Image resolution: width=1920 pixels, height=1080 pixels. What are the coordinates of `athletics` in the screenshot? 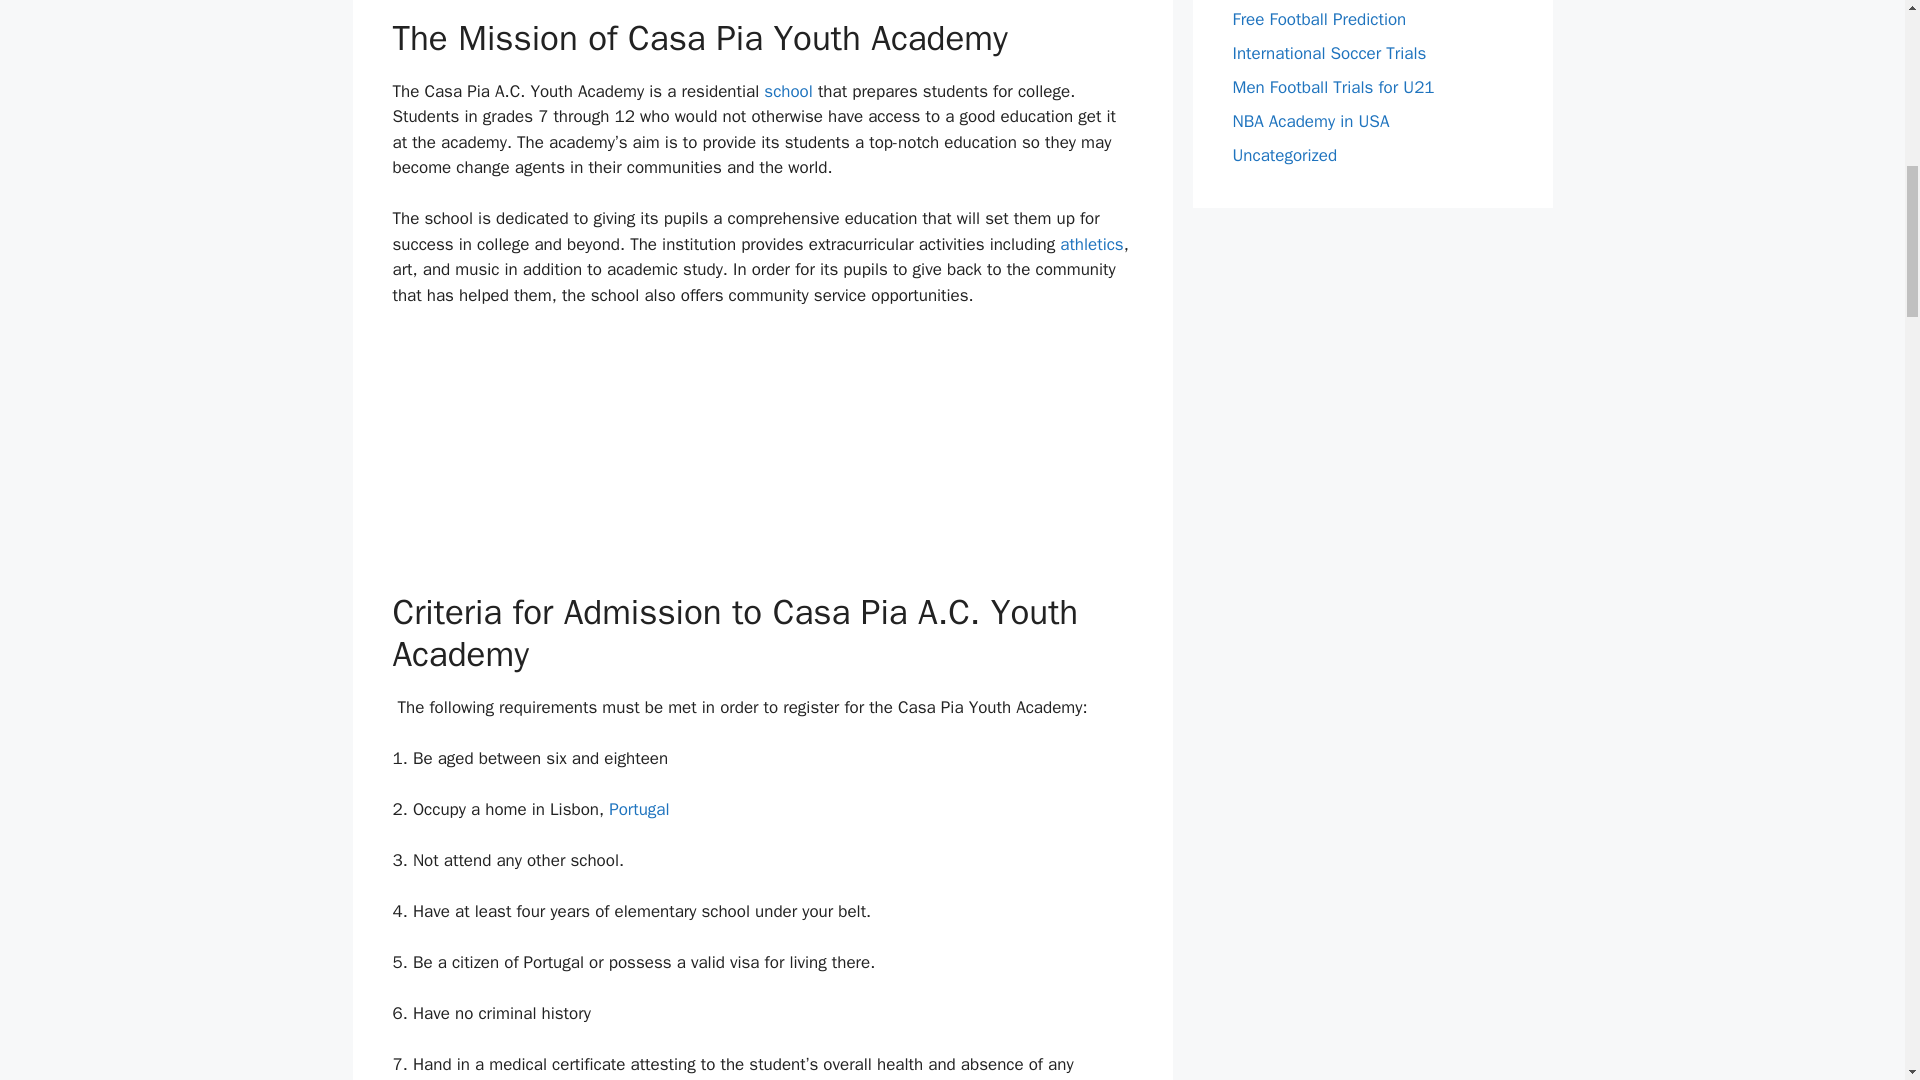 It's located at (1091, 244).